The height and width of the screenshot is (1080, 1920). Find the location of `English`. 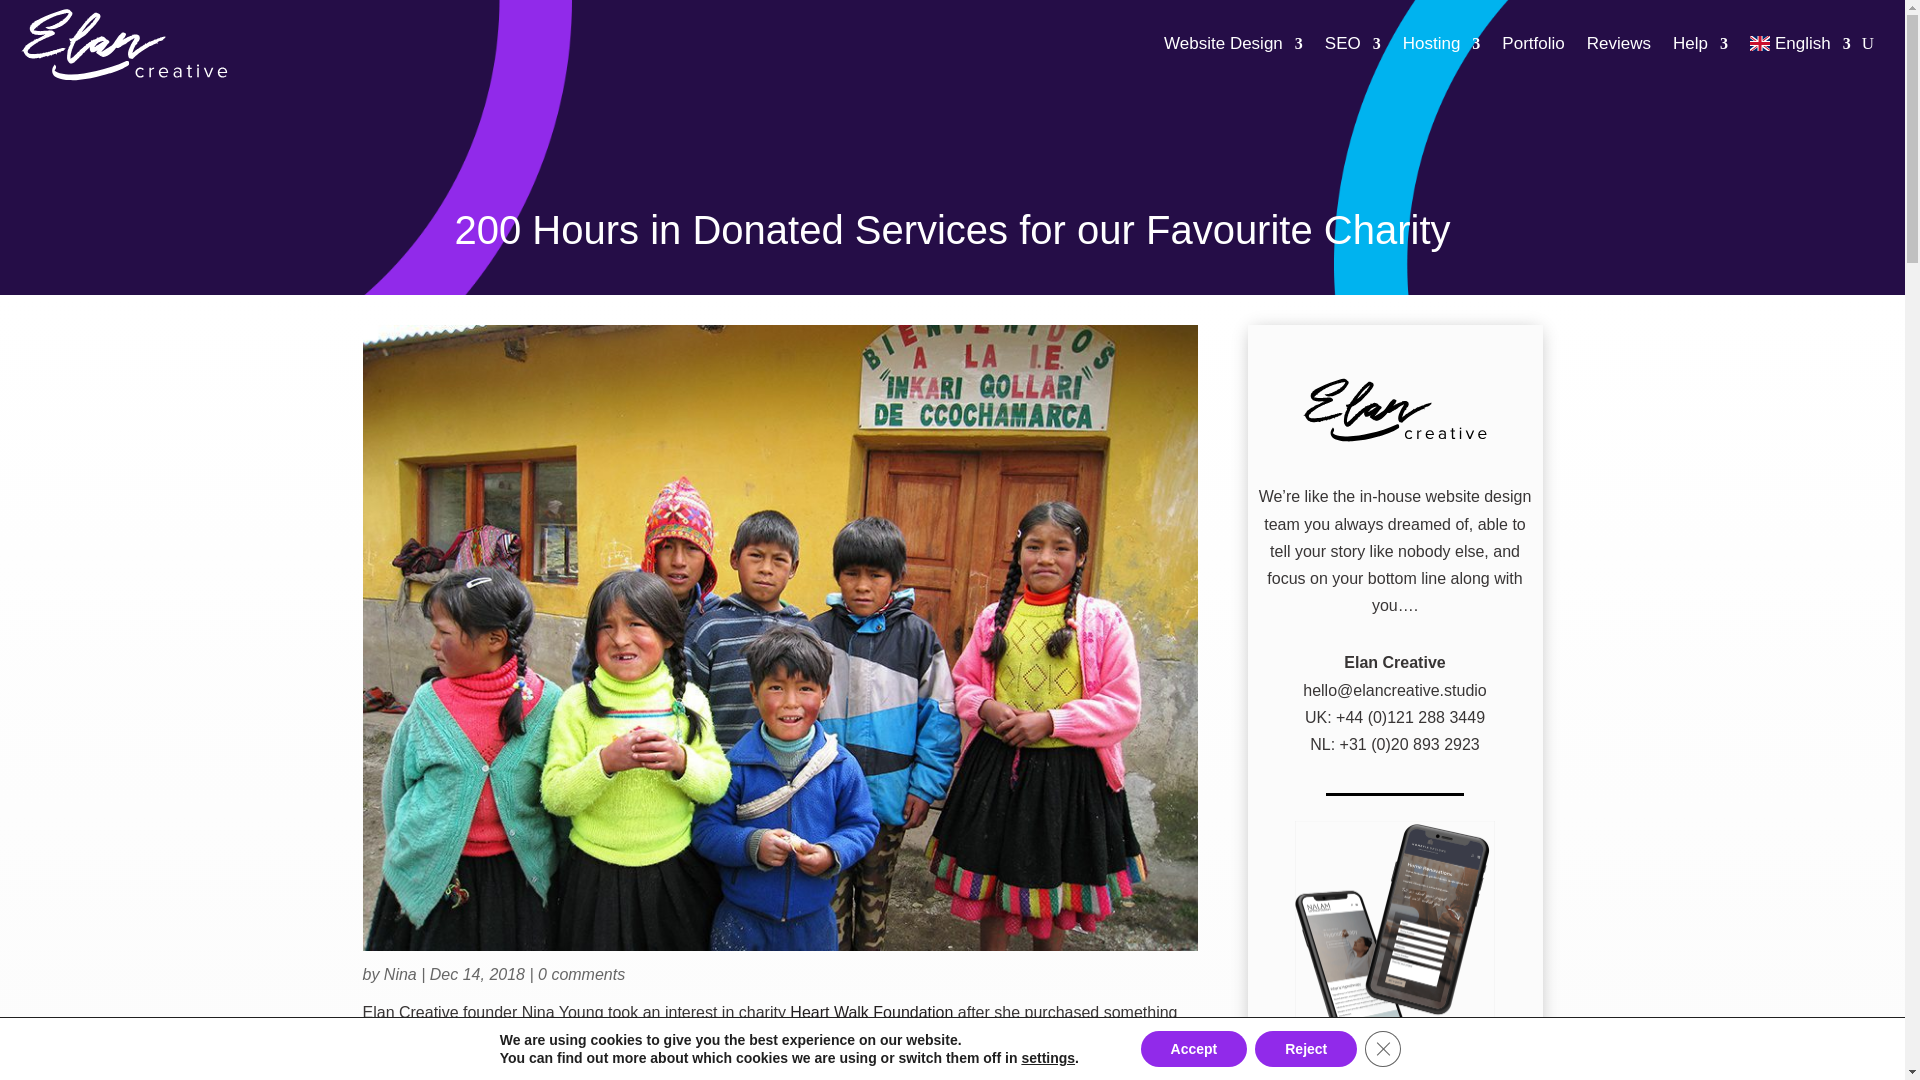

English is located at coordinates (1800, 44).